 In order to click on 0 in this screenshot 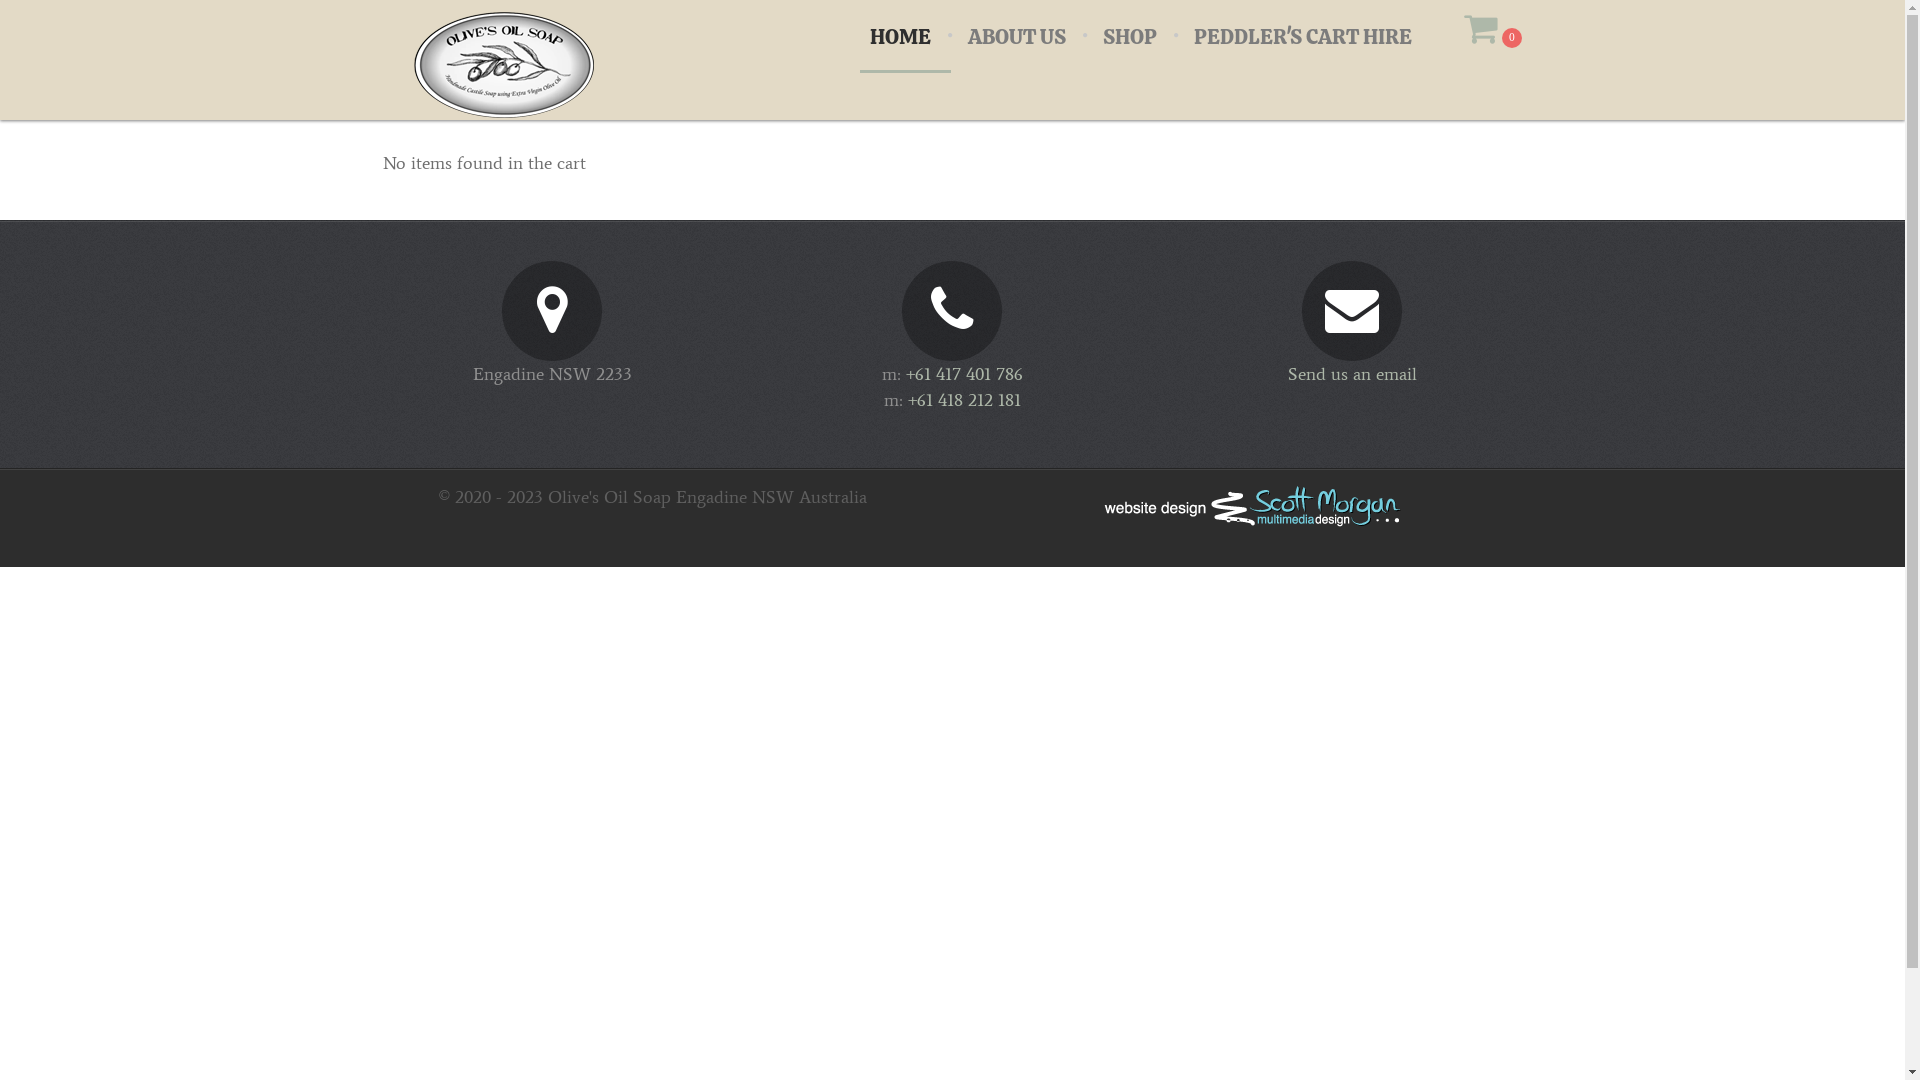, I will do `click(1493, 35)`.